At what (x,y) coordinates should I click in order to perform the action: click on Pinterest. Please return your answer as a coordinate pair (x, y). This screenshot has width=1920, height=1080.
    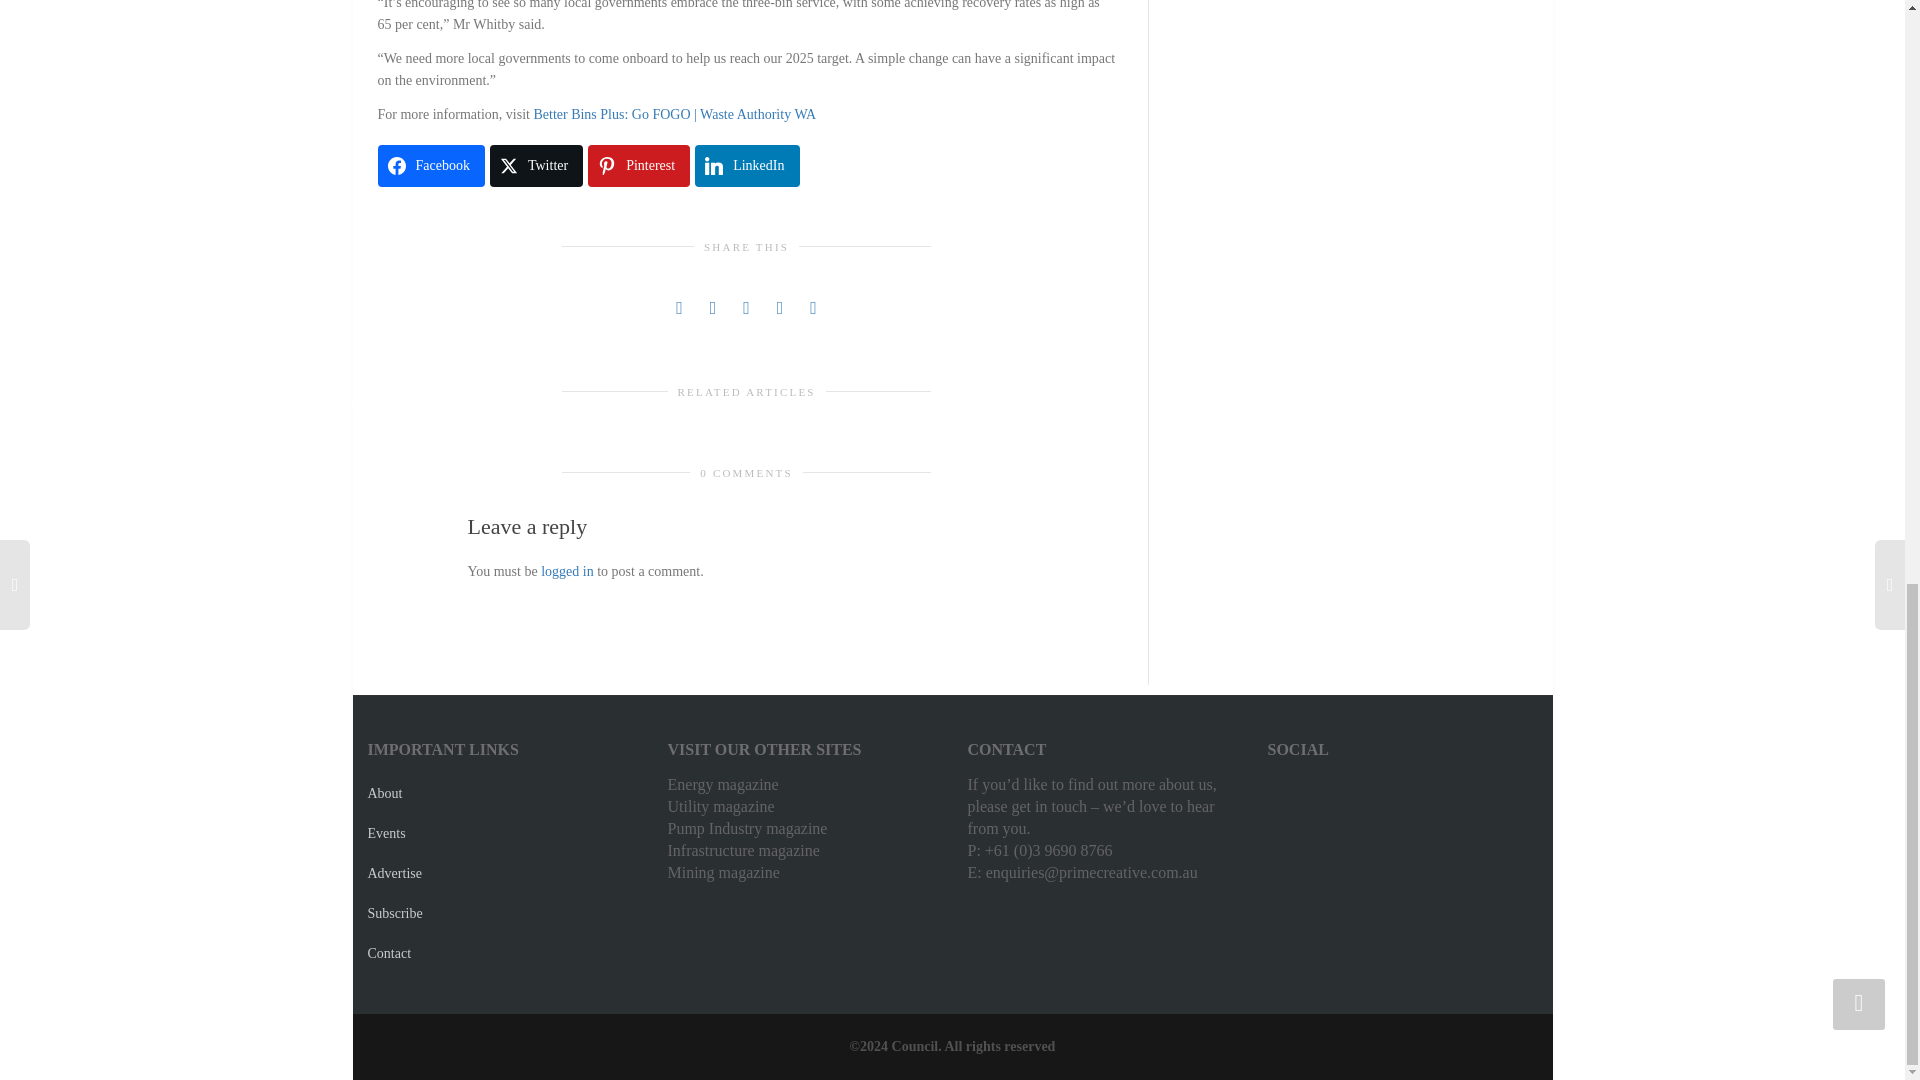
    Looking at the image, I should click on (638, 165).